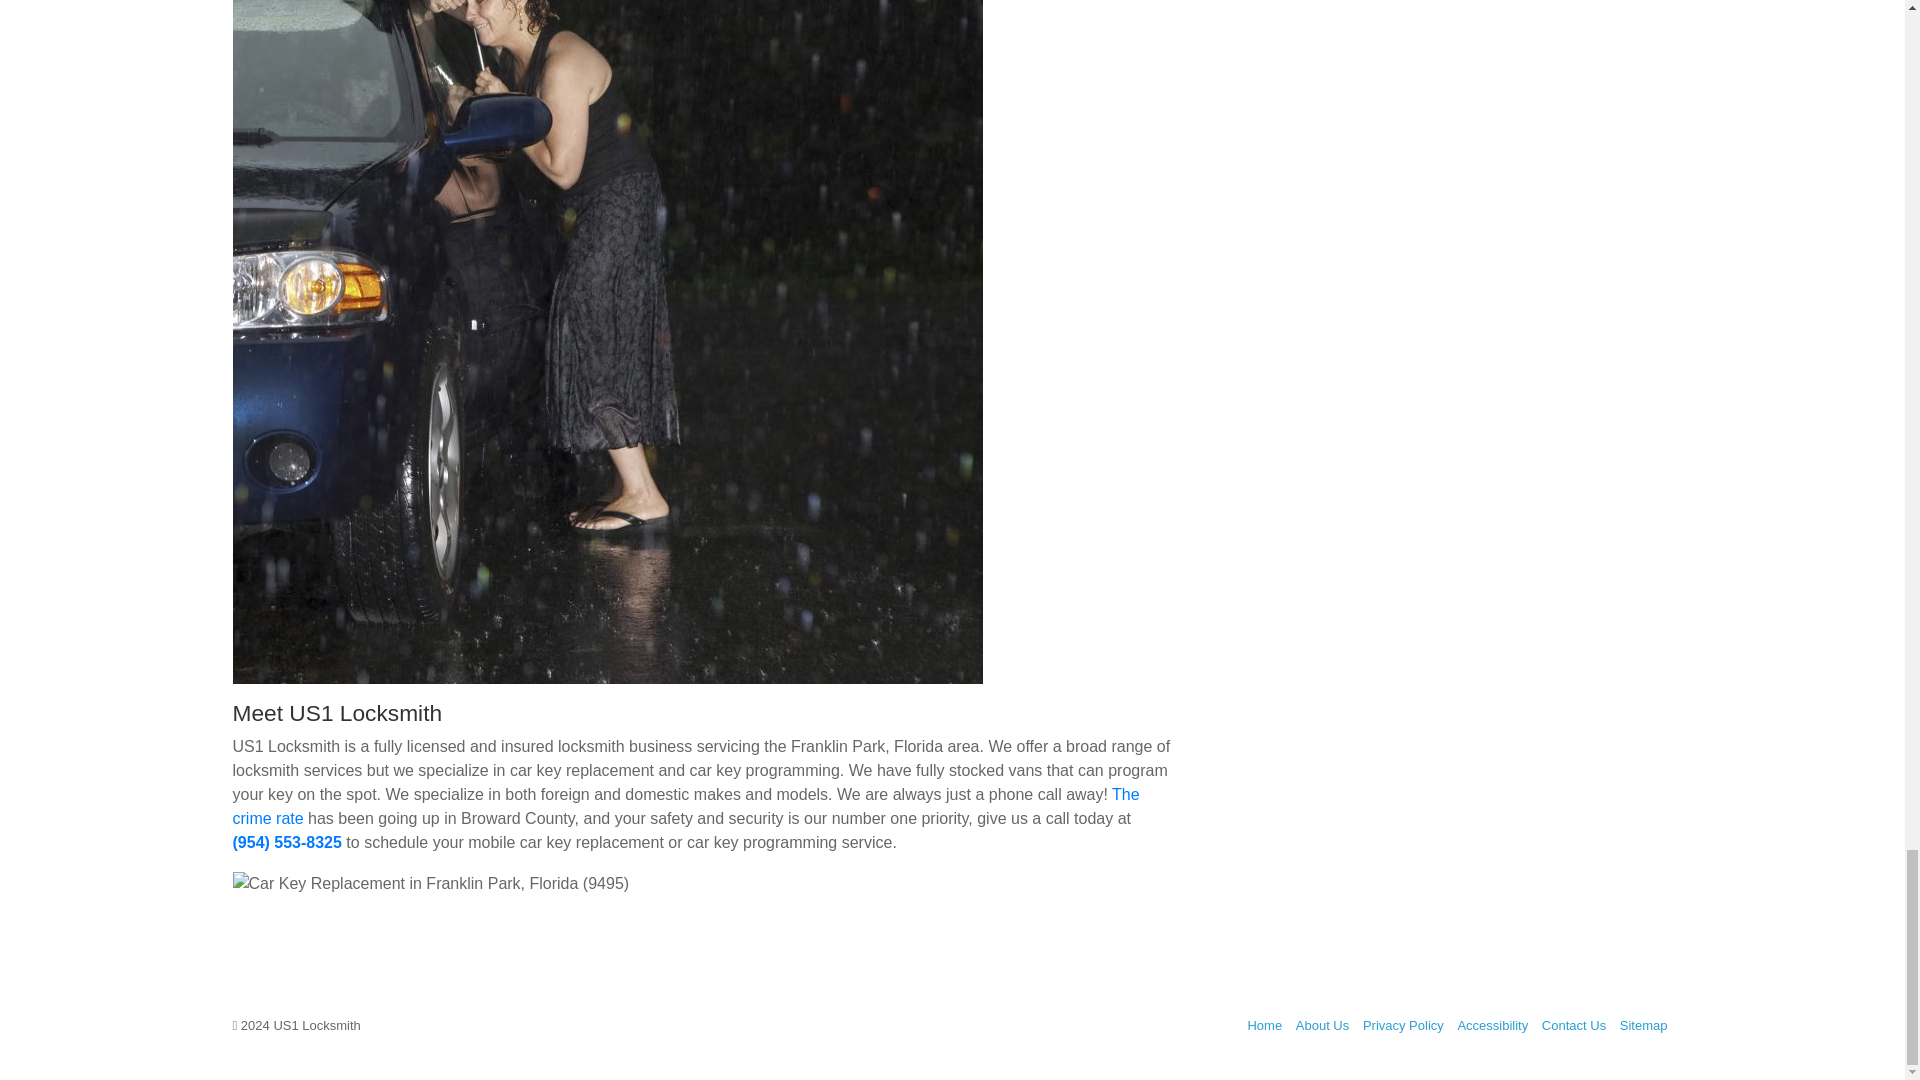  I want to click on About Us, so click(1322, 1025).